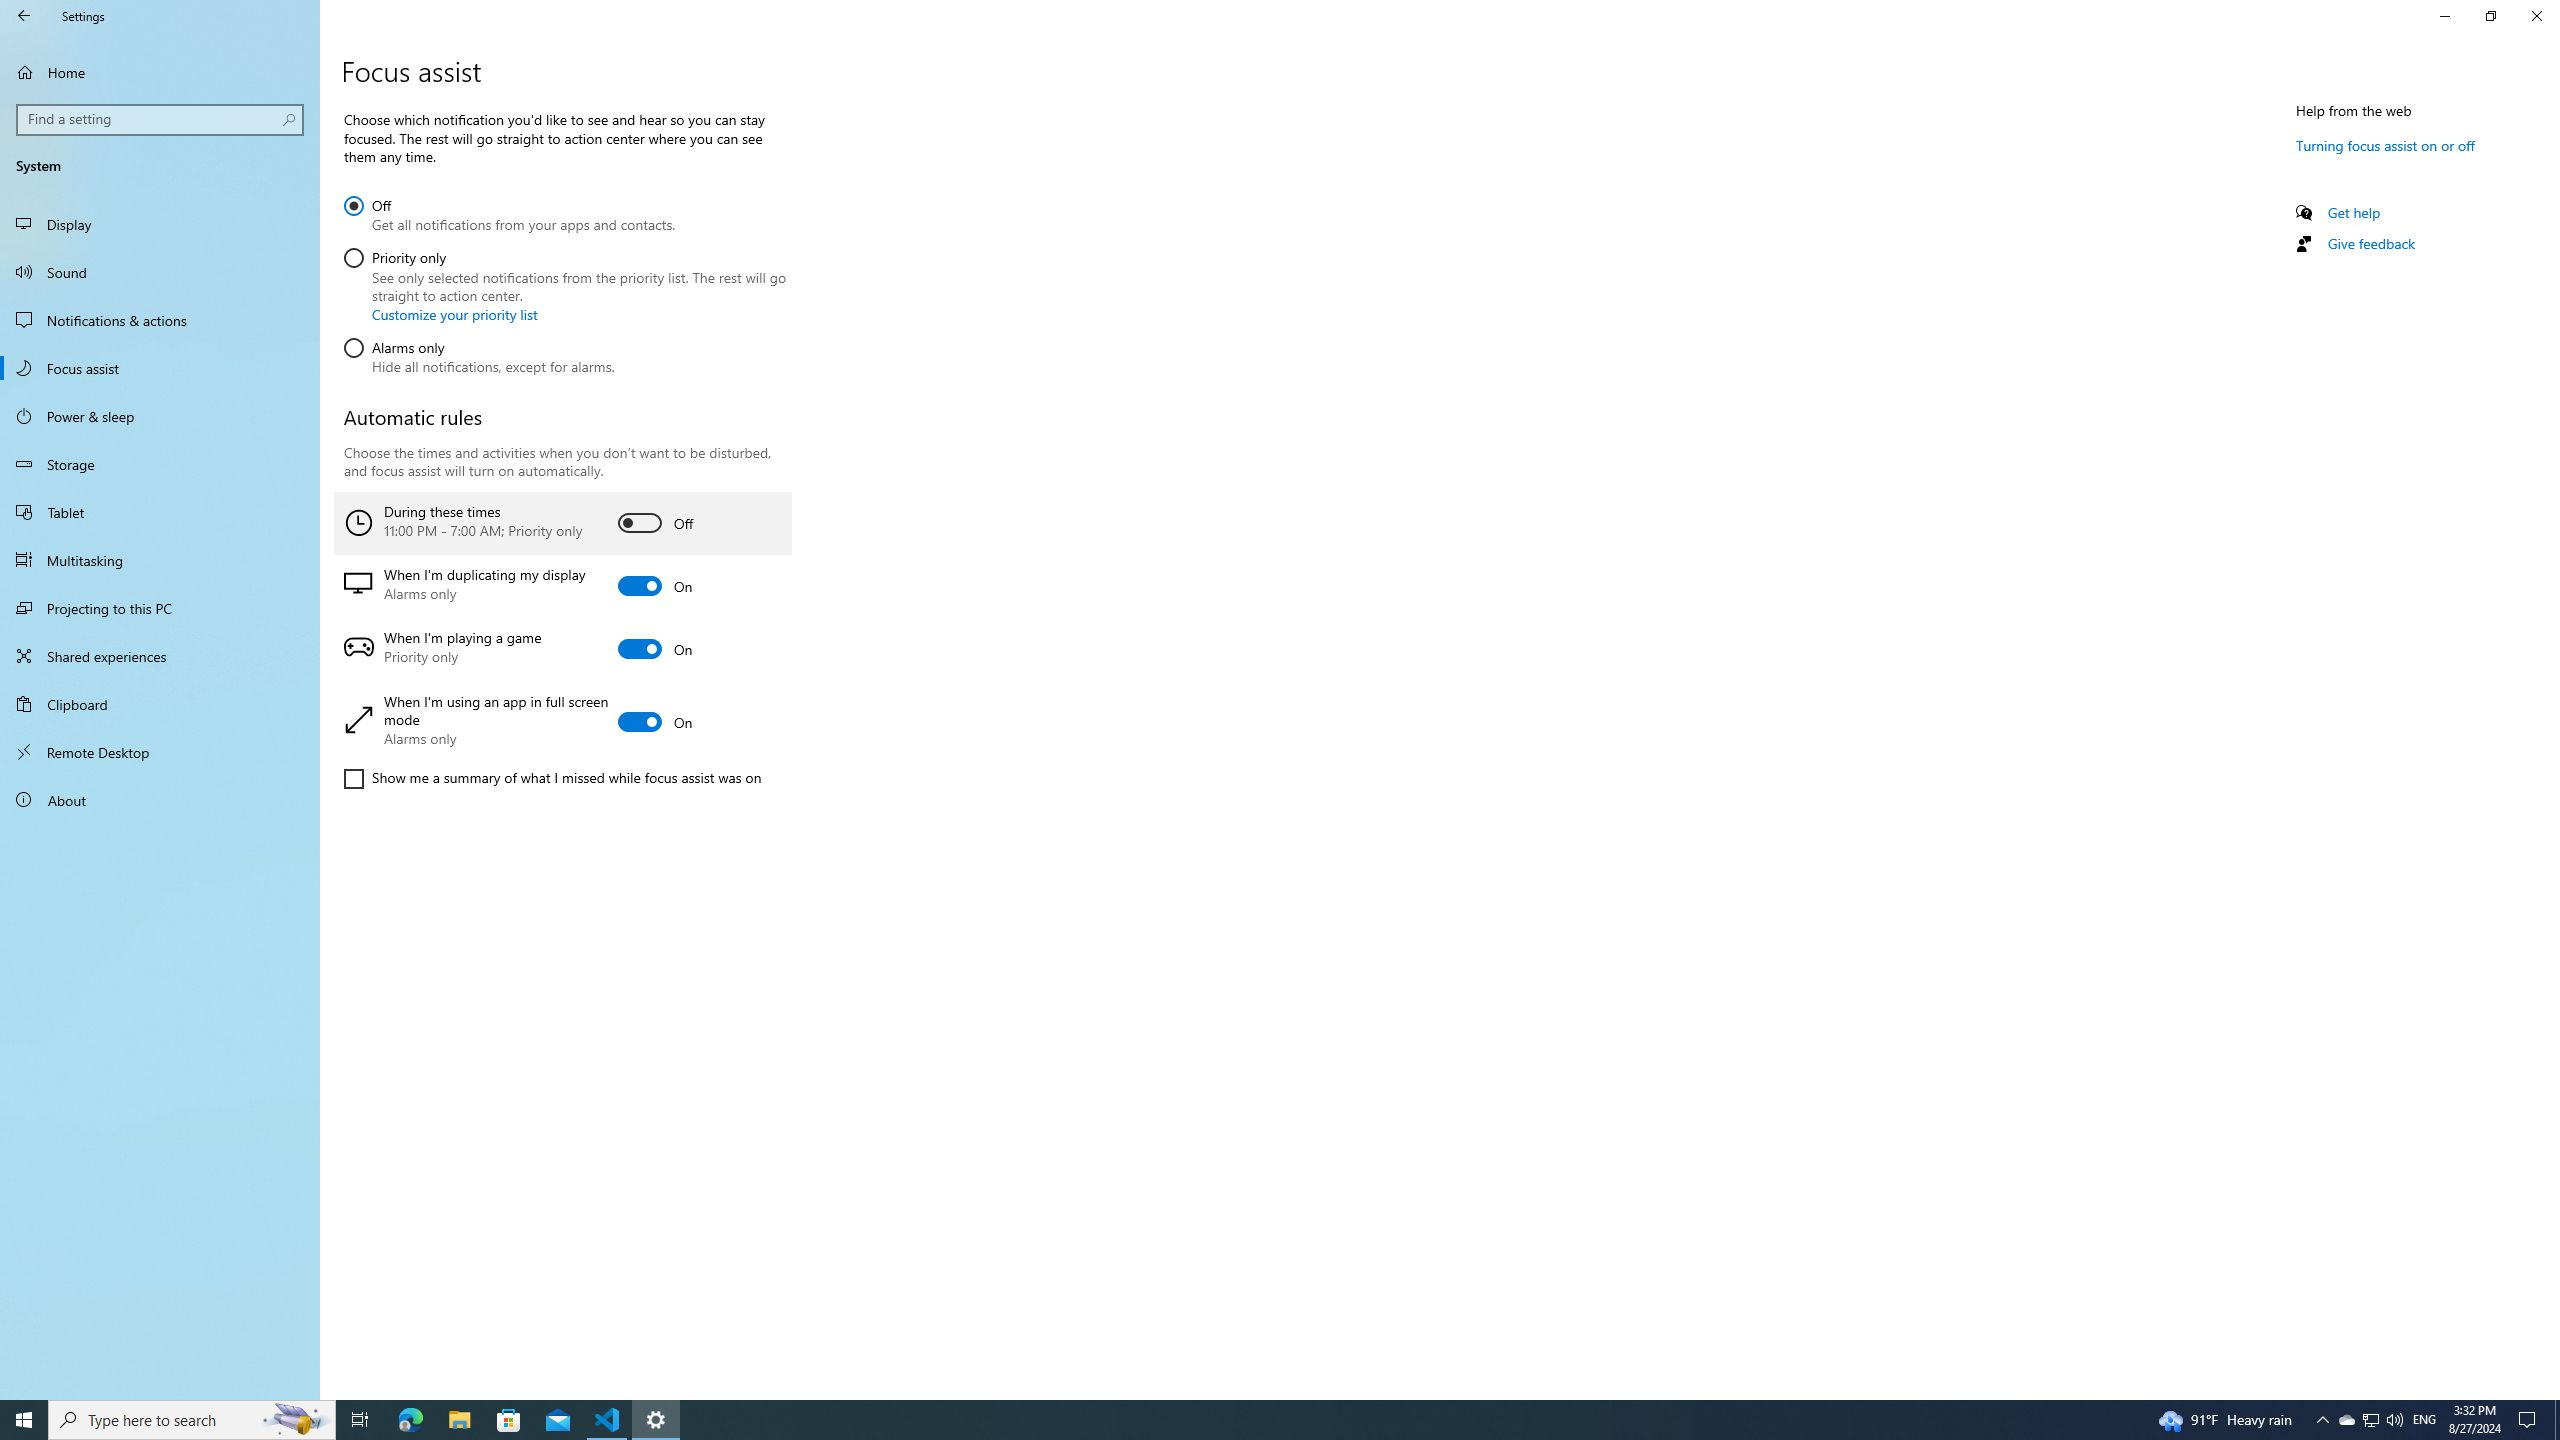 The image size is (2560, 1440). Describe the element at coordinates (160, 320) in the screenshot. I see `Turning focus assist on or off` at that location.